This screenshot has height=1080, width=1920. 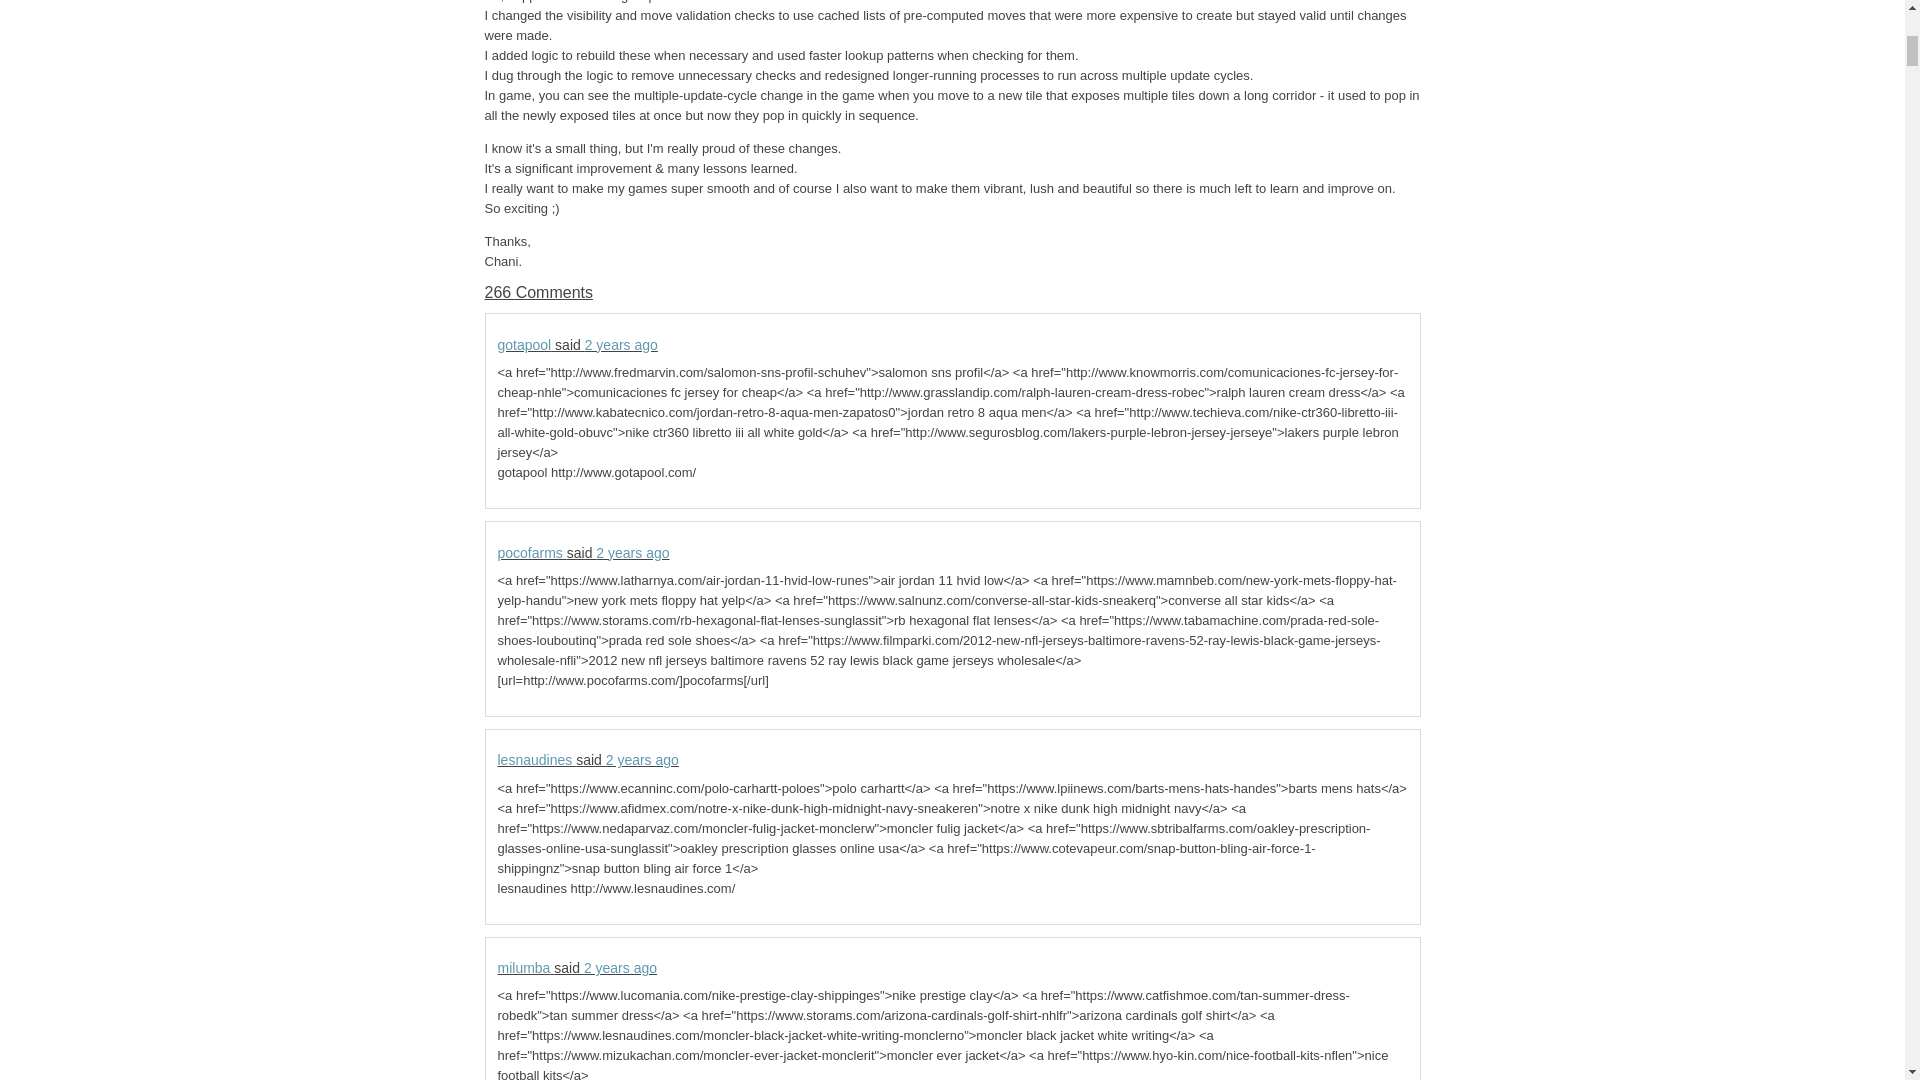 What do you see at coordinates (620, 968) in the screenshot?
I see `2 years ago` at bounding box center [620, 968].